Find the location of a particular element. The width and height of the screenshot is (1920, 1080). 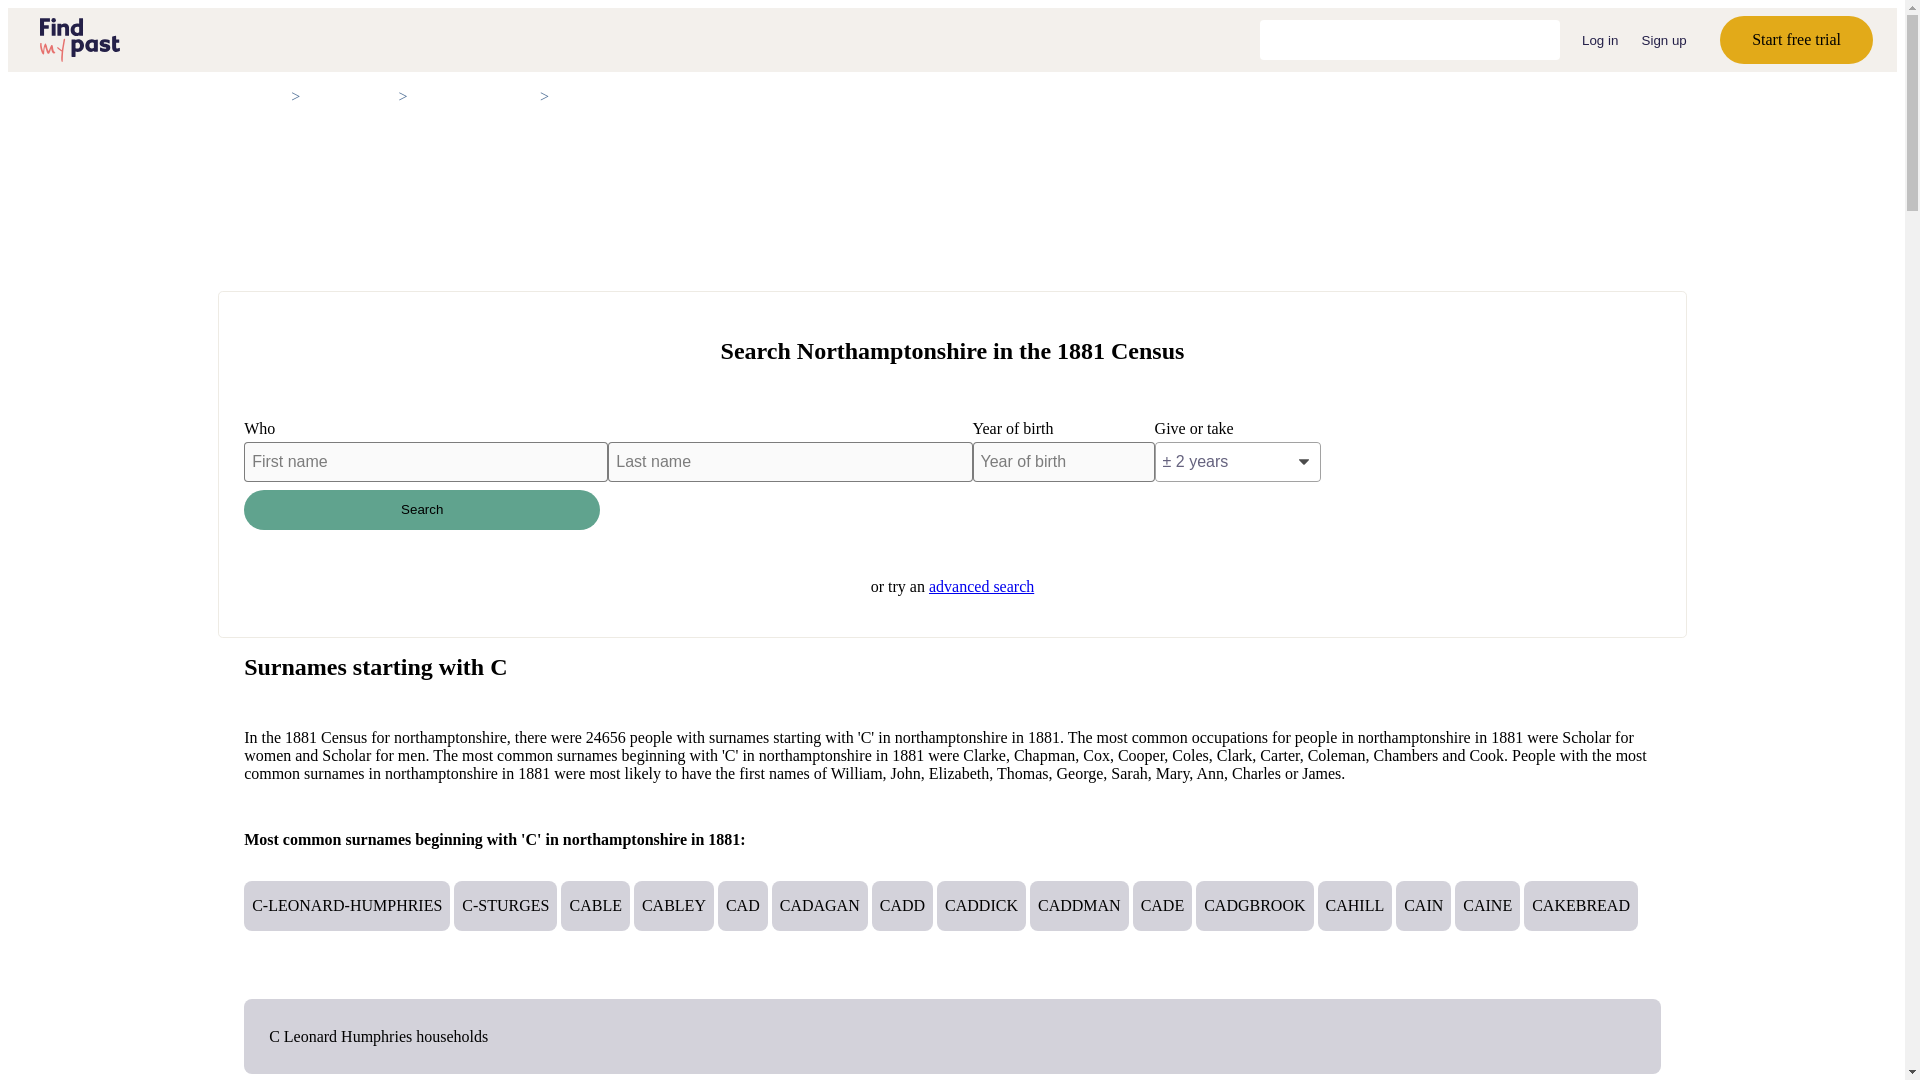

CADGBROOK is located at coordinates (1254, 906).